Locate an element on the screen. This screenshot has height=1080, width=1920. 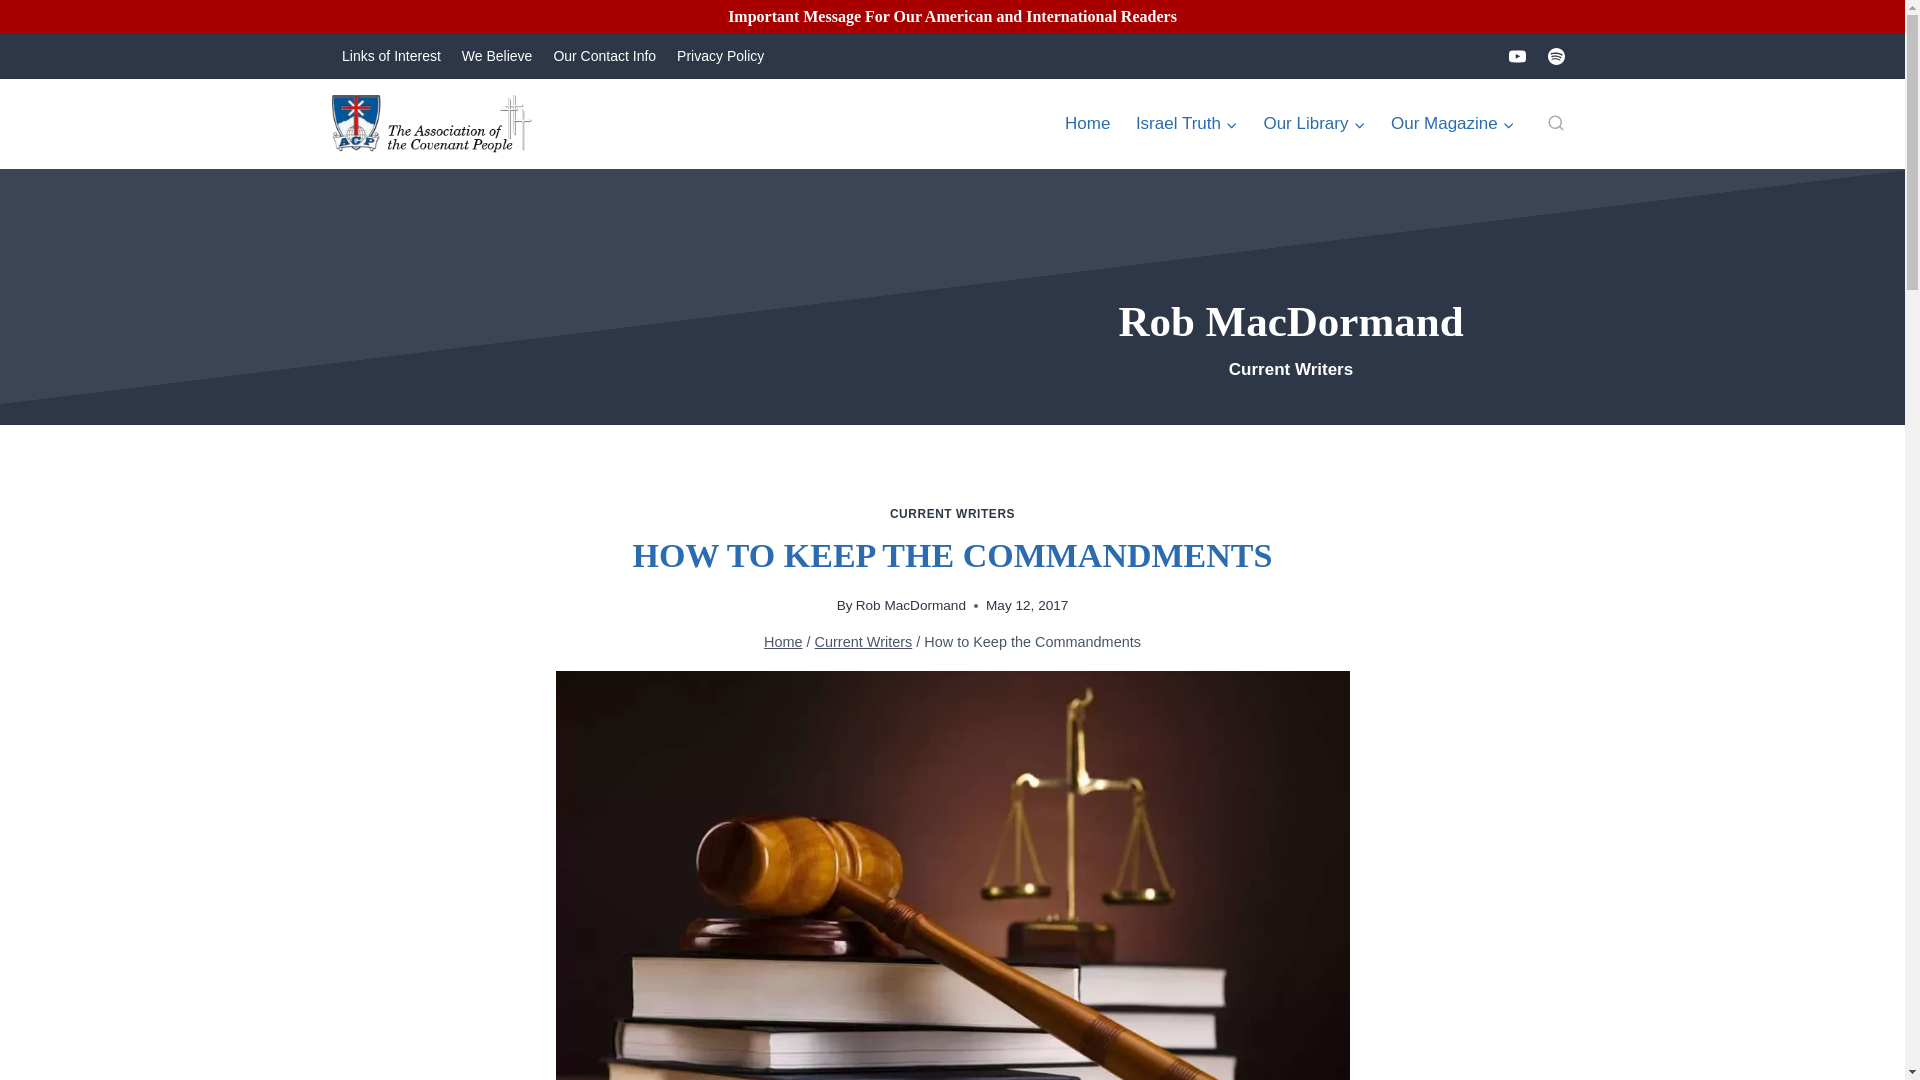
Israel Truth is located at coordinates (1187, 124).